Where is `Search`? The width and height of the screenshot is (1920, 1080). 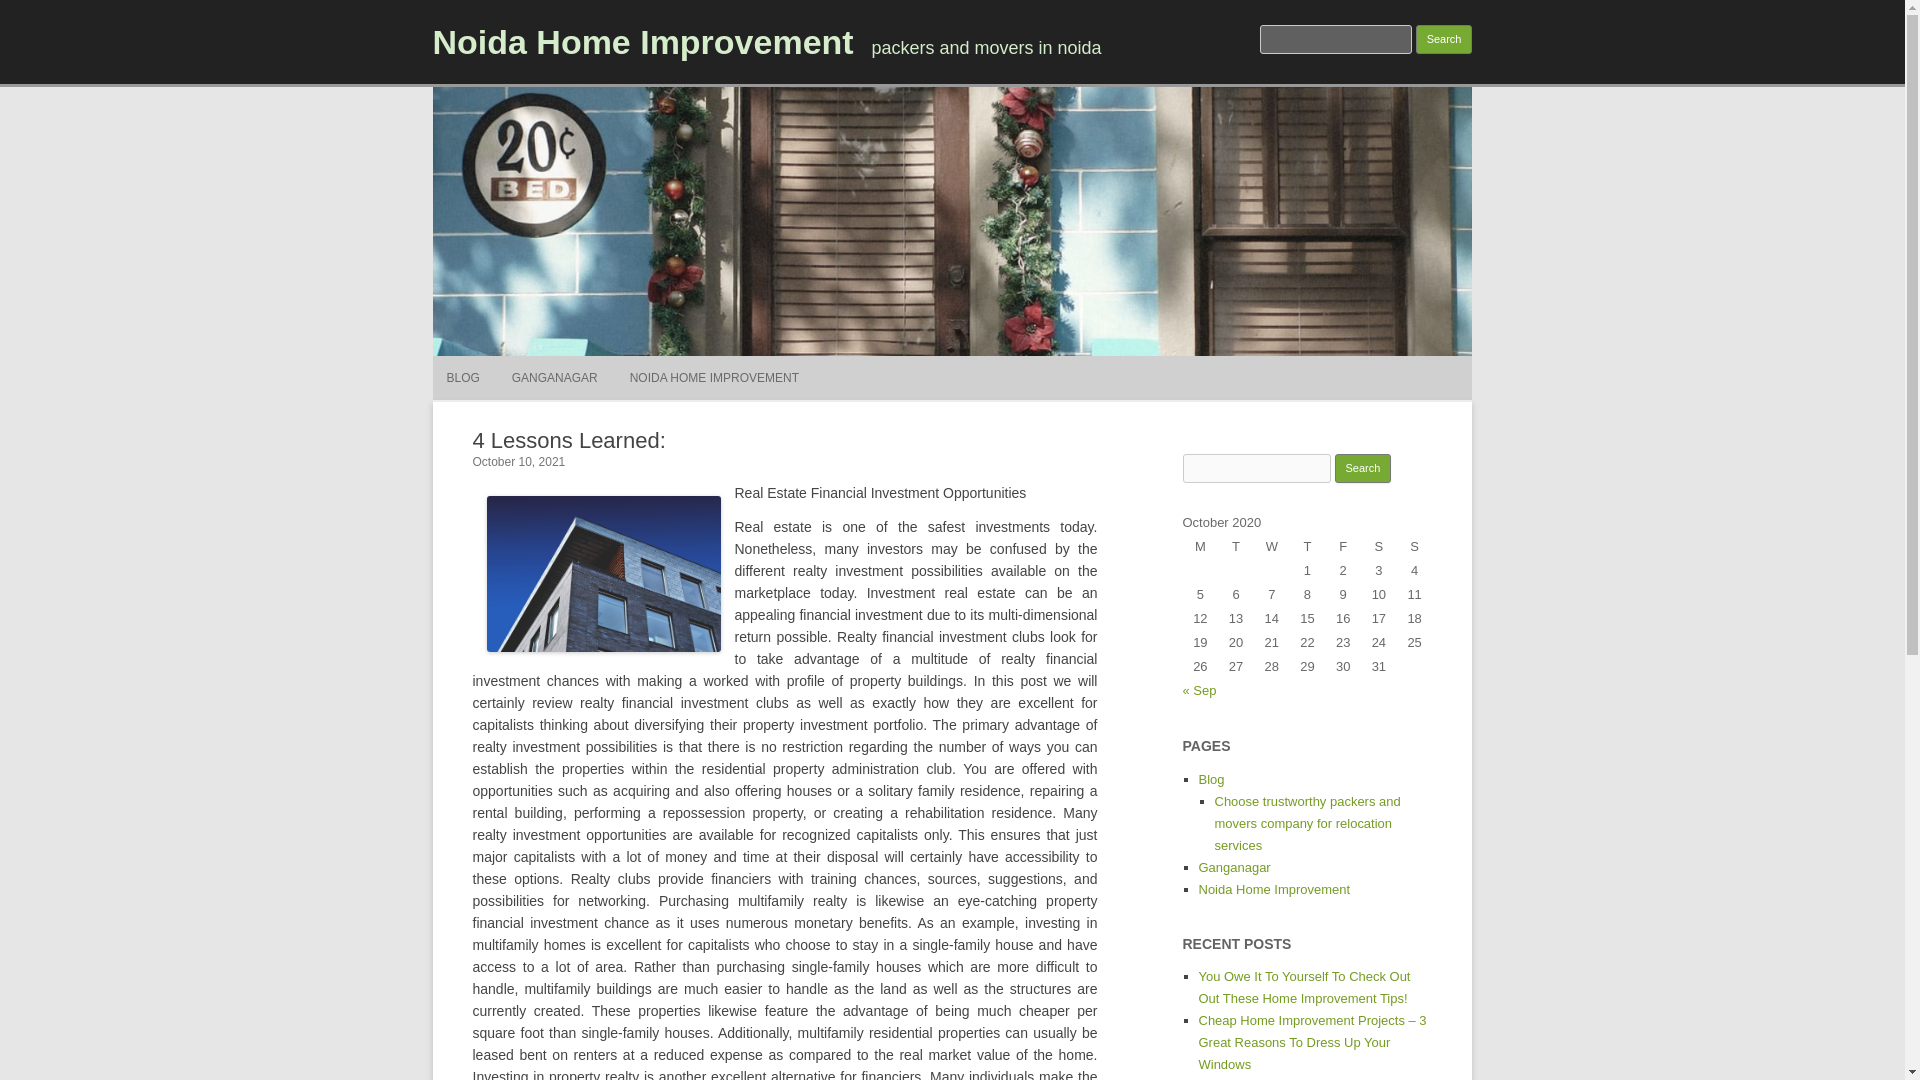 Search is located at coordinates (1363, 468).